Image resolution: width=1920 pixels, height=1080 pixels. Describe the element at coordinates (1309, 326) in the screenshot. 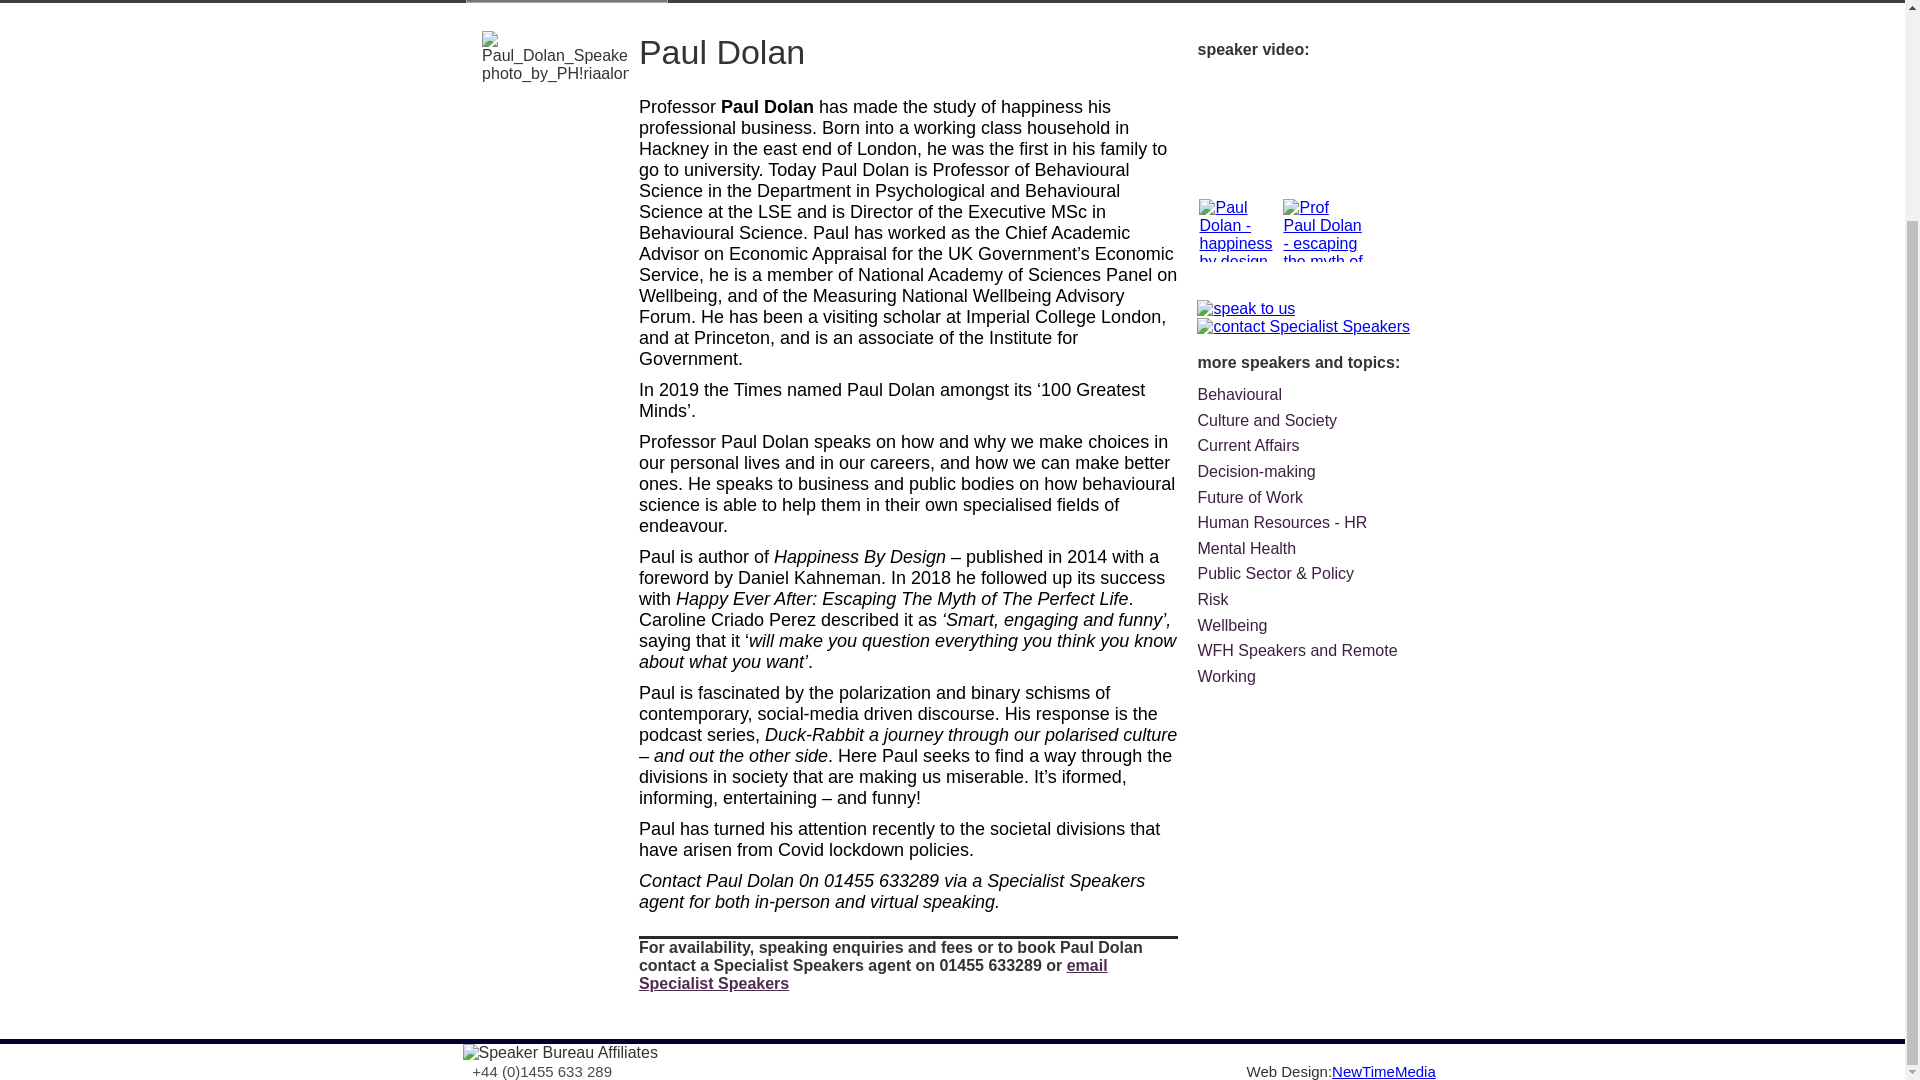

I see `Contact Specialist Speakers` at that location.